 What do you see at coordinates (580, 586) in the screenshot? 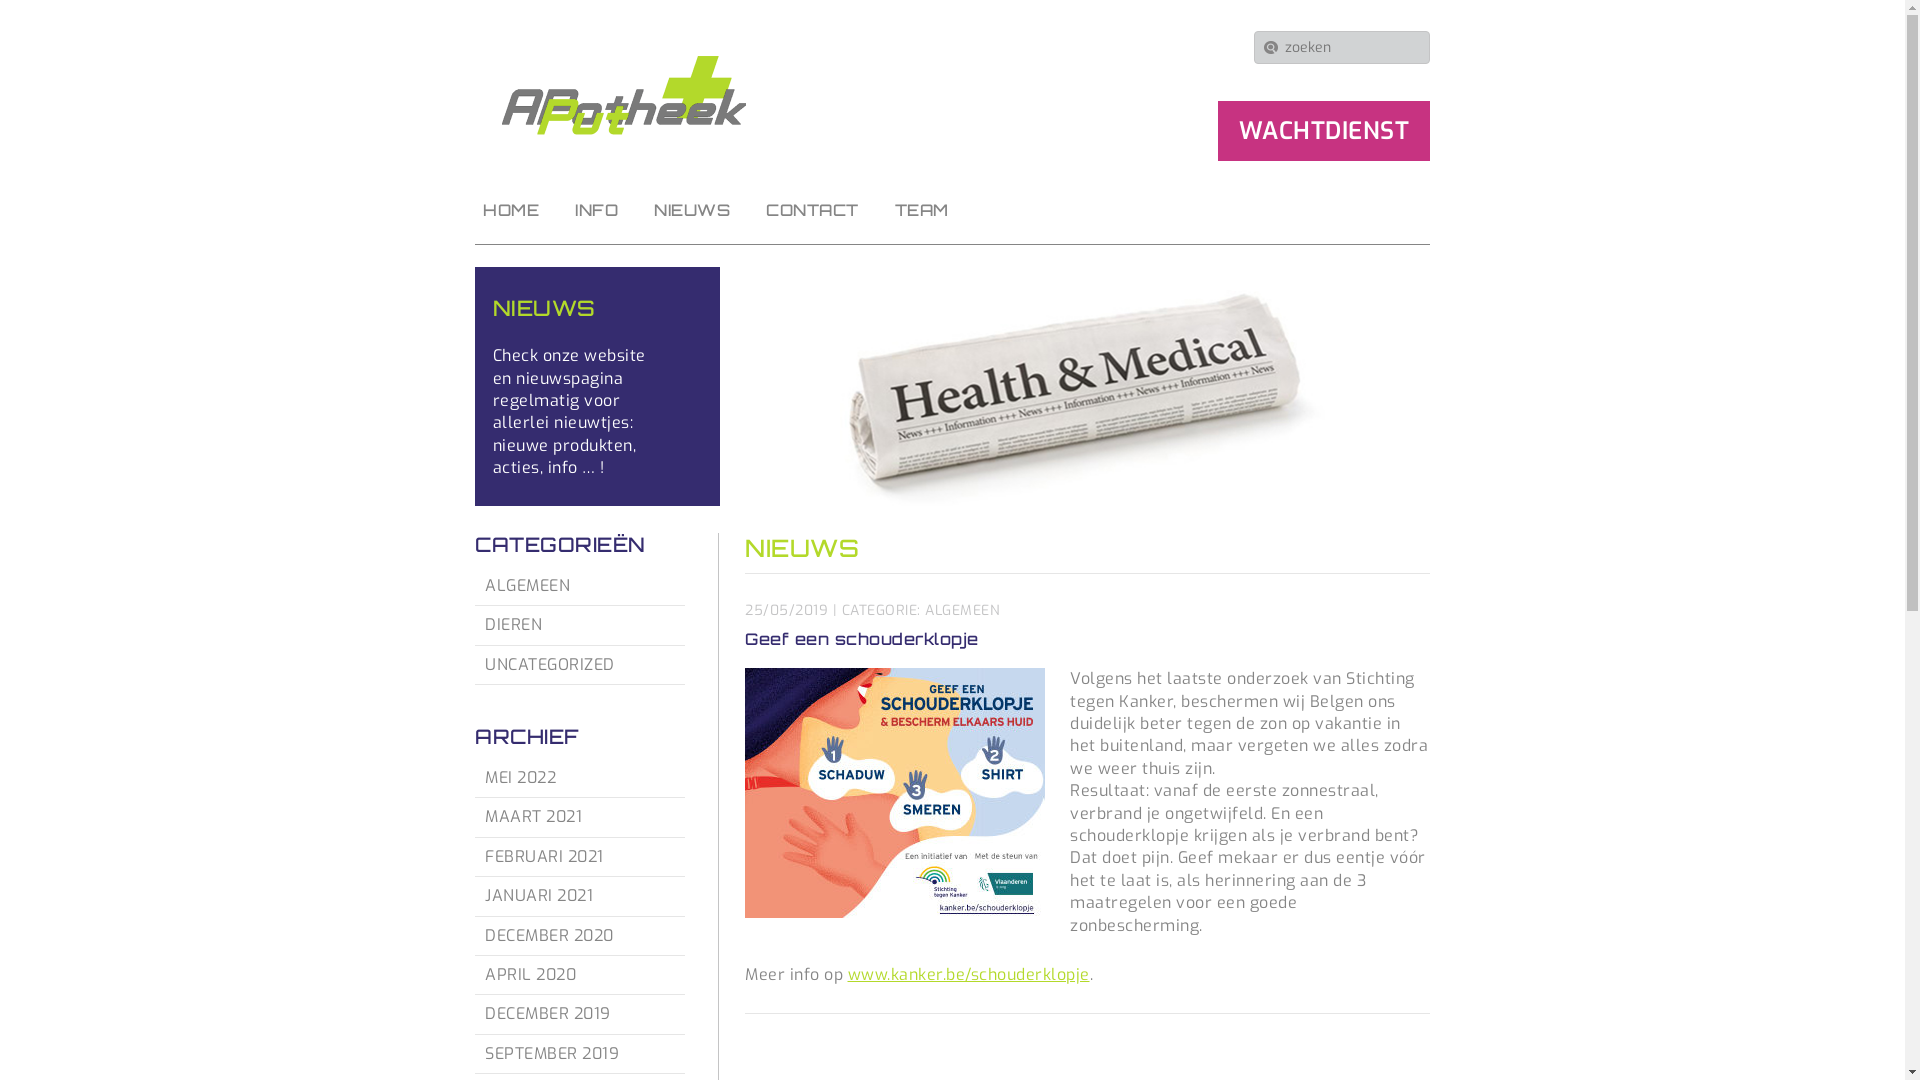
I see `ALGEMEEN` at bounding box center [580, 586].